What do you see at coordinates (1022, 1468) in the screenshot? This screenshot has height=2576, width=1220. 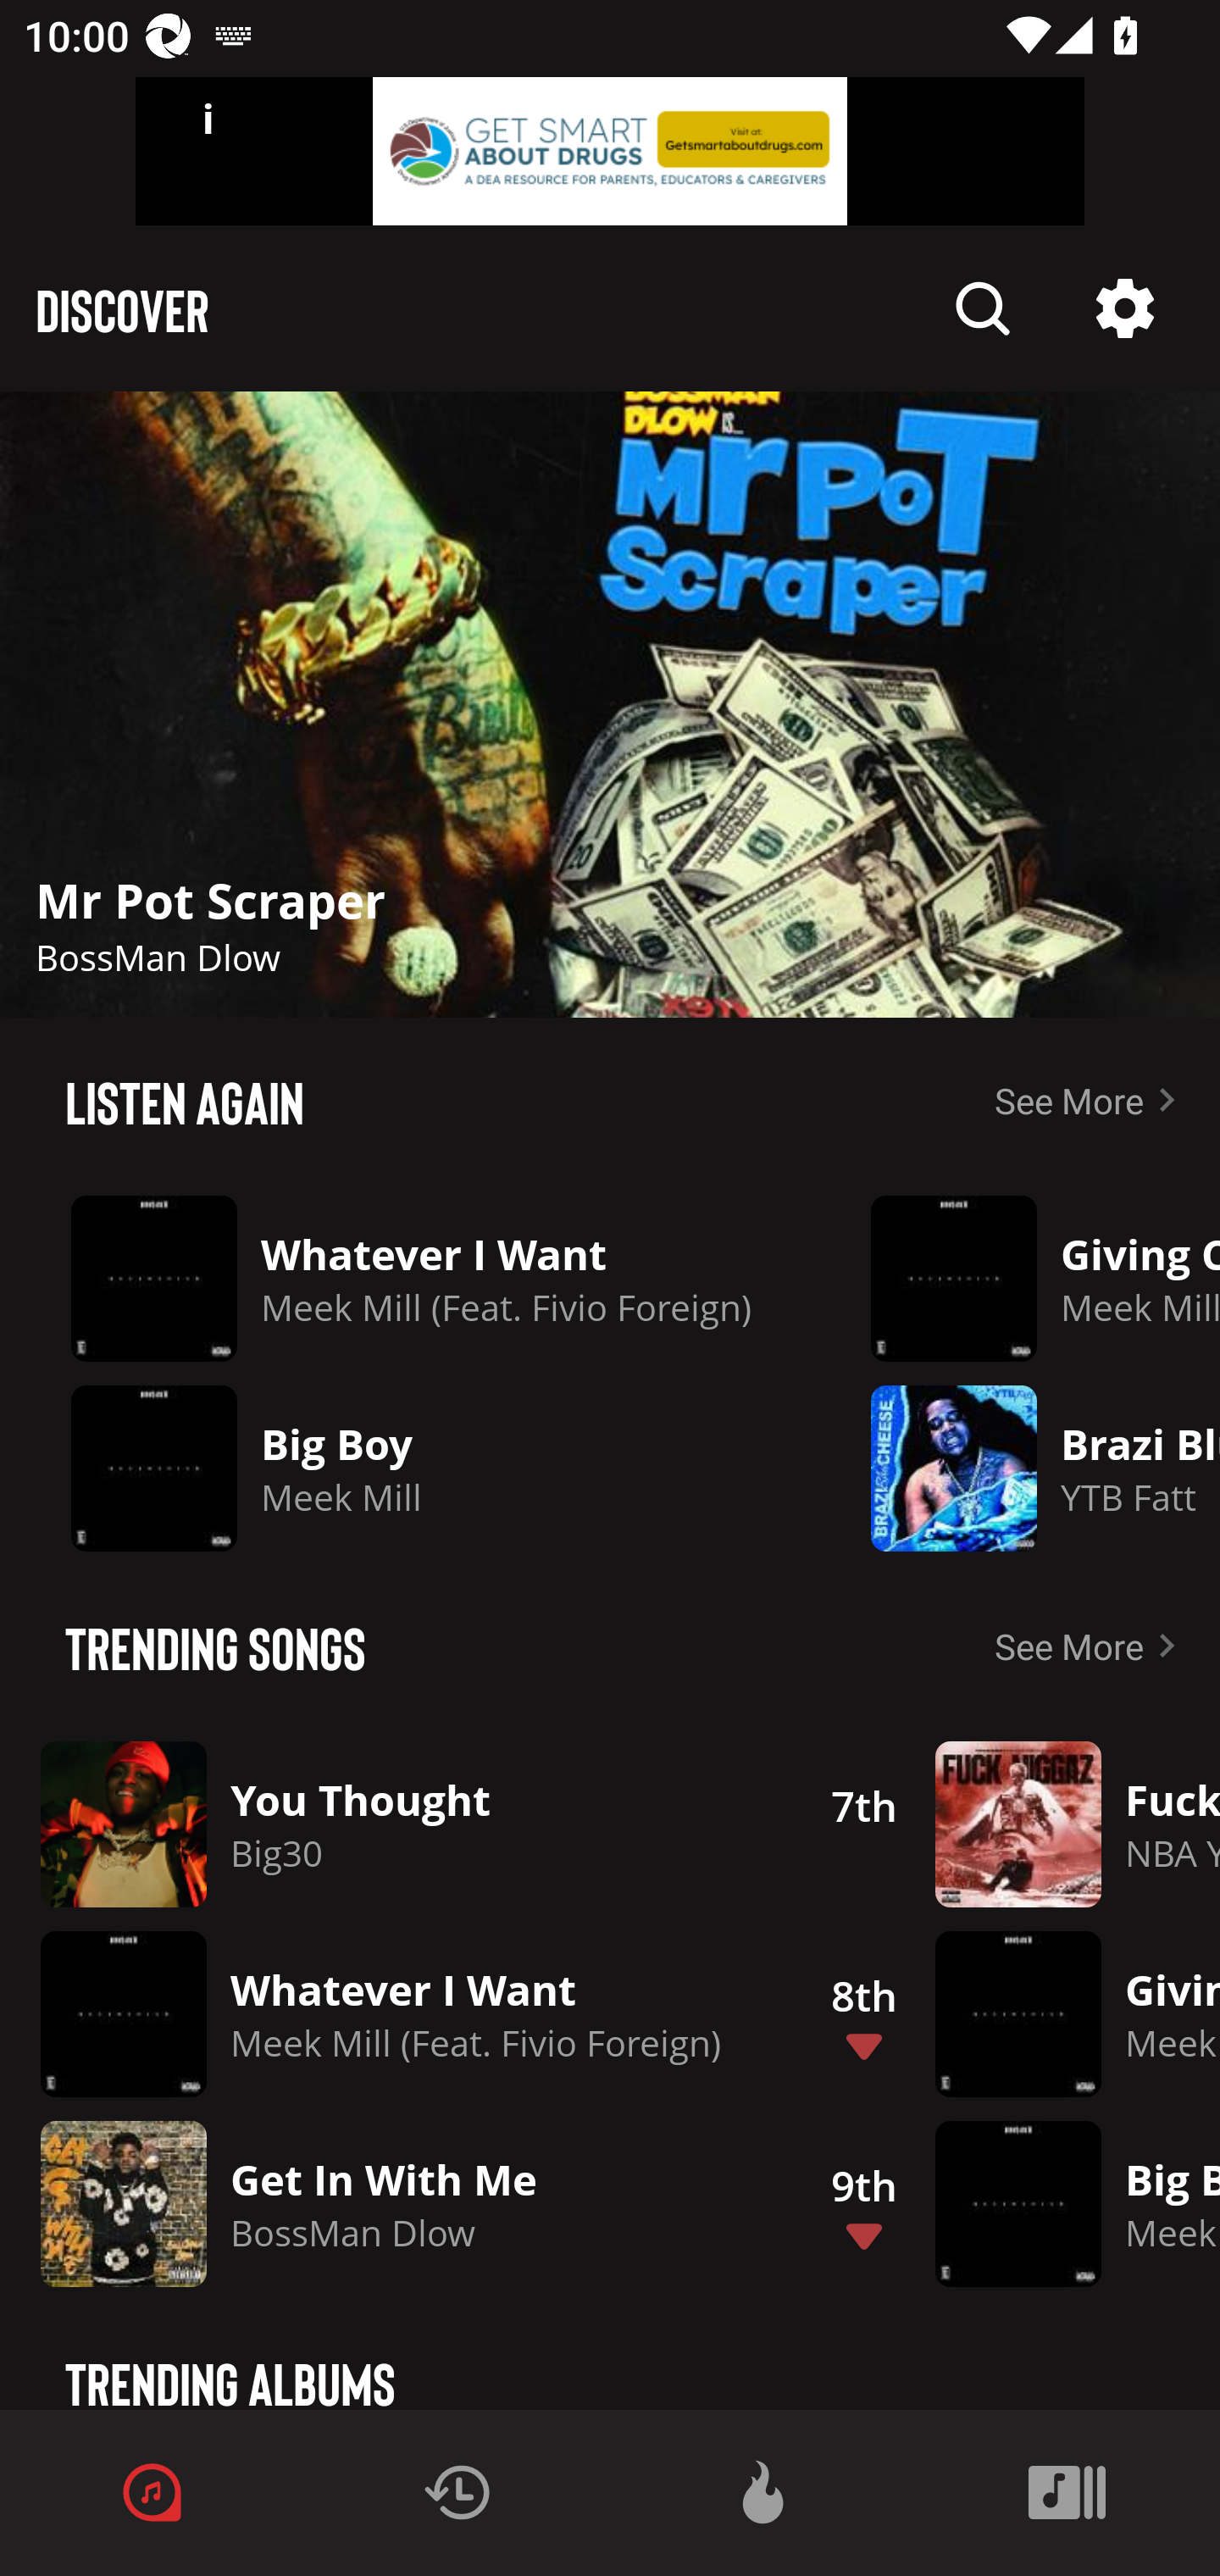 I see `Description Brazi Blue Cheese YTB Fatt` at bounding box center [1022, 1468].